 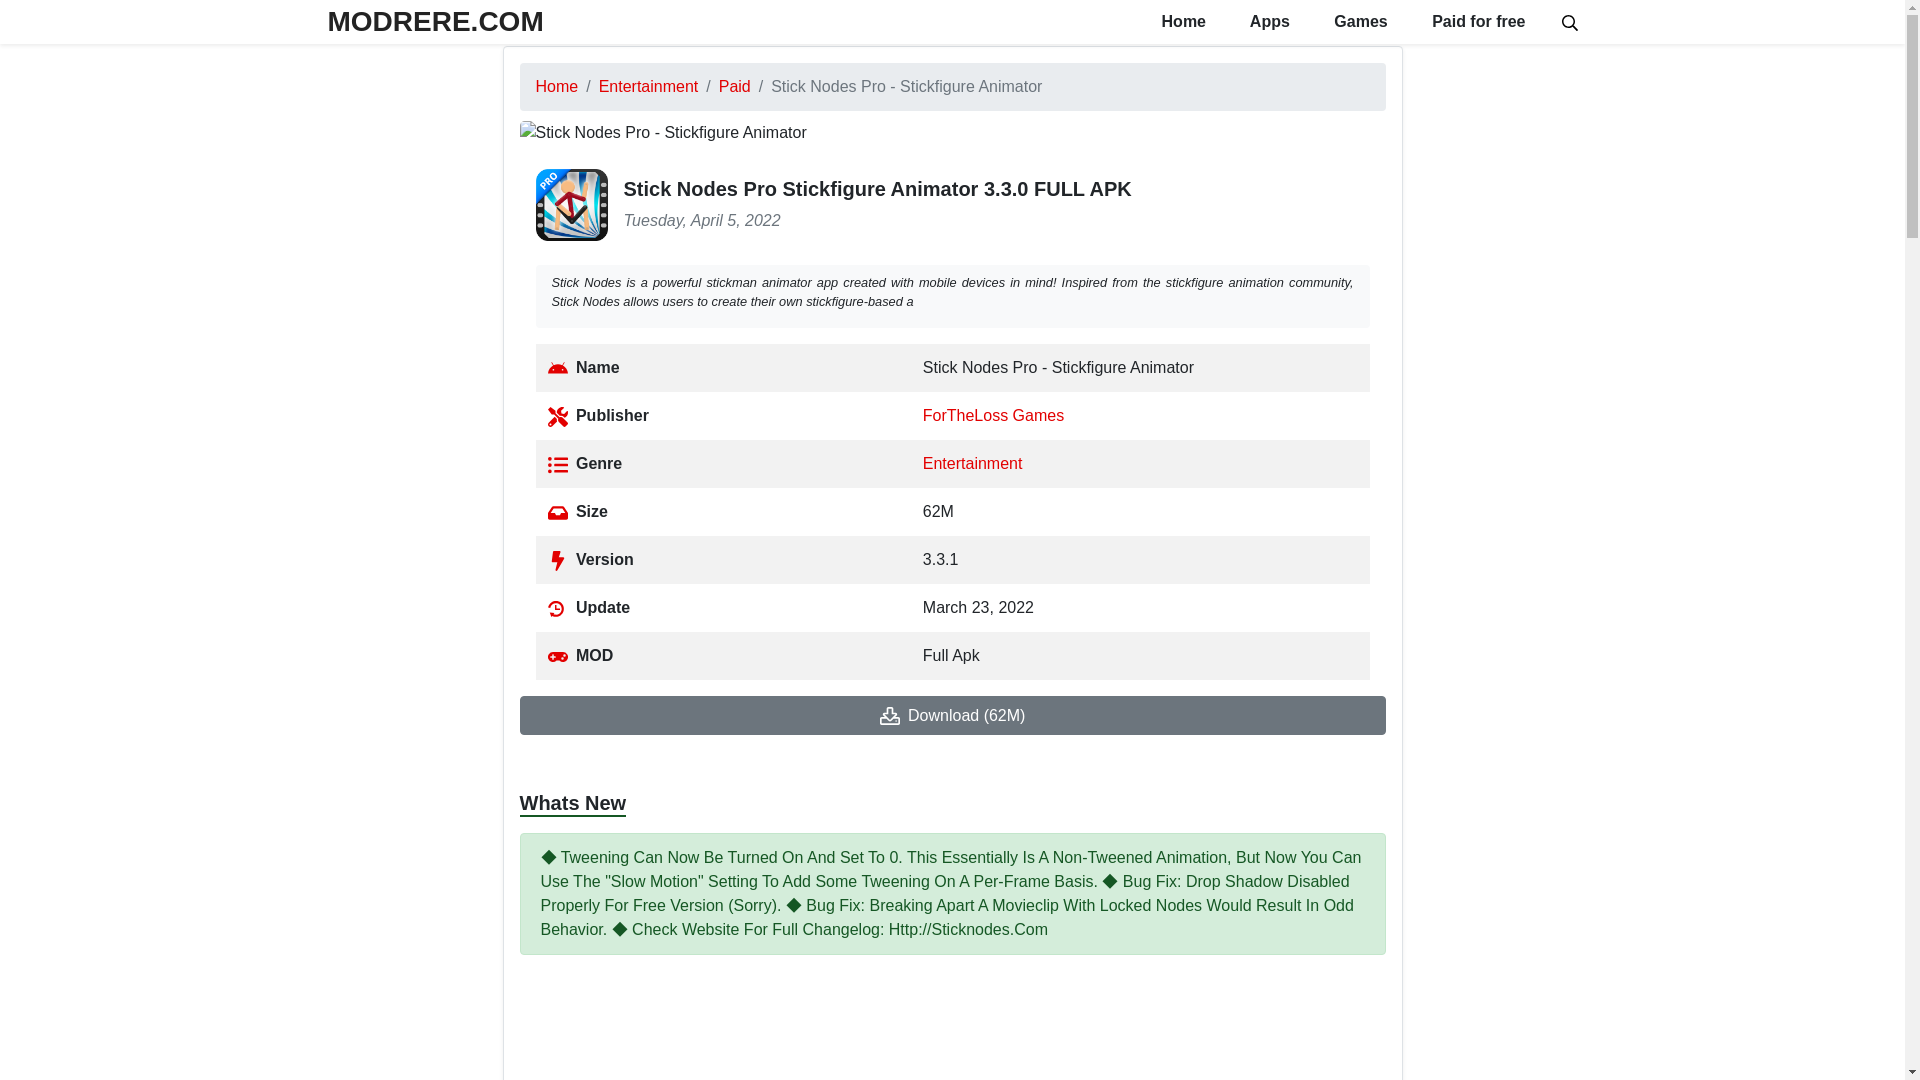 What do you see at coordinates (734, 86) in the screenshot?
I see `Paid` at bounding box center [734, 86].